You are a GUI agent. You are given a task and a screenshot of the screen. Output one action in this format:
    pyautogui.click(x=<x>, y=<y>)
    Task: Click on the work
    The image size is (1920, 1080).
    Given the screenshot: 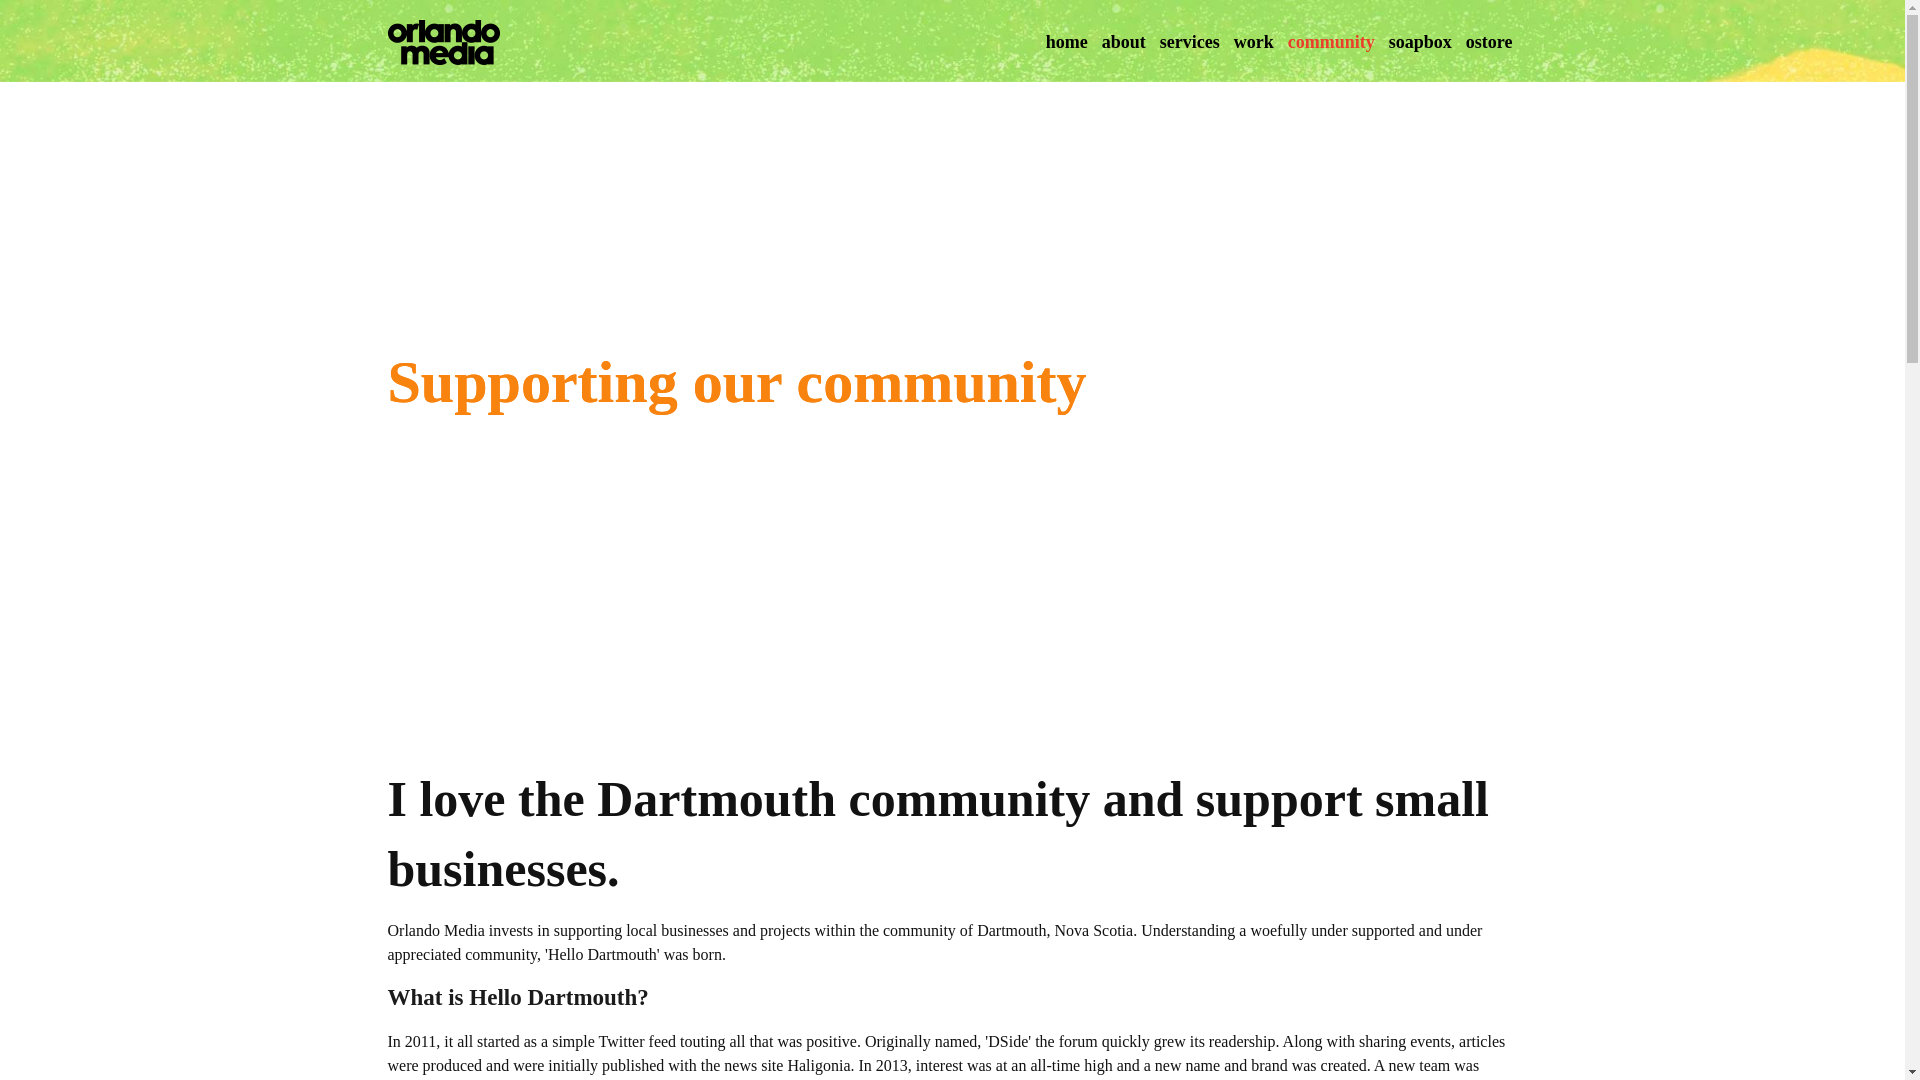 What is the action you would take?
    pyautogui.click(x=1253, y=42)
    